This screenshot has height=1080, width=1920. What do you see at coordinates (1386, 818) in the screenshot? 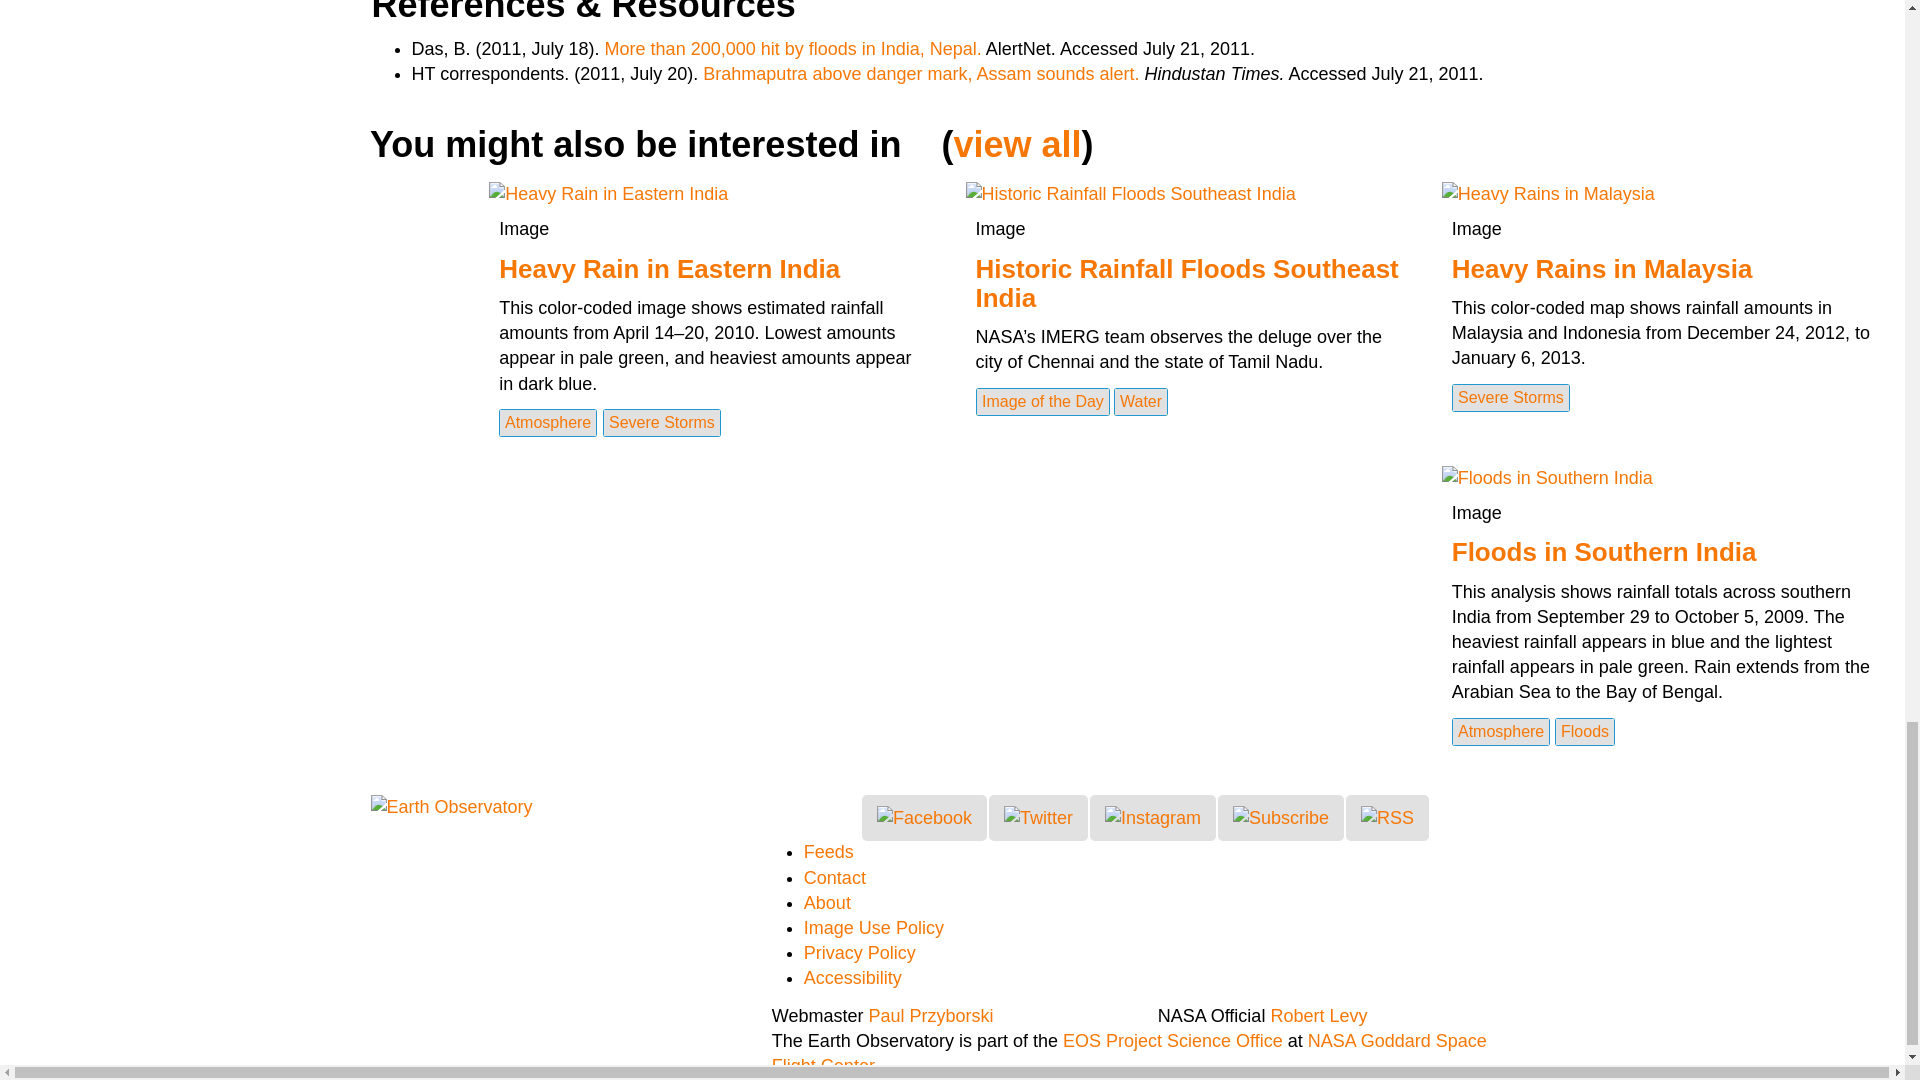
I see `RSS` at bounding box center [1386, 818].